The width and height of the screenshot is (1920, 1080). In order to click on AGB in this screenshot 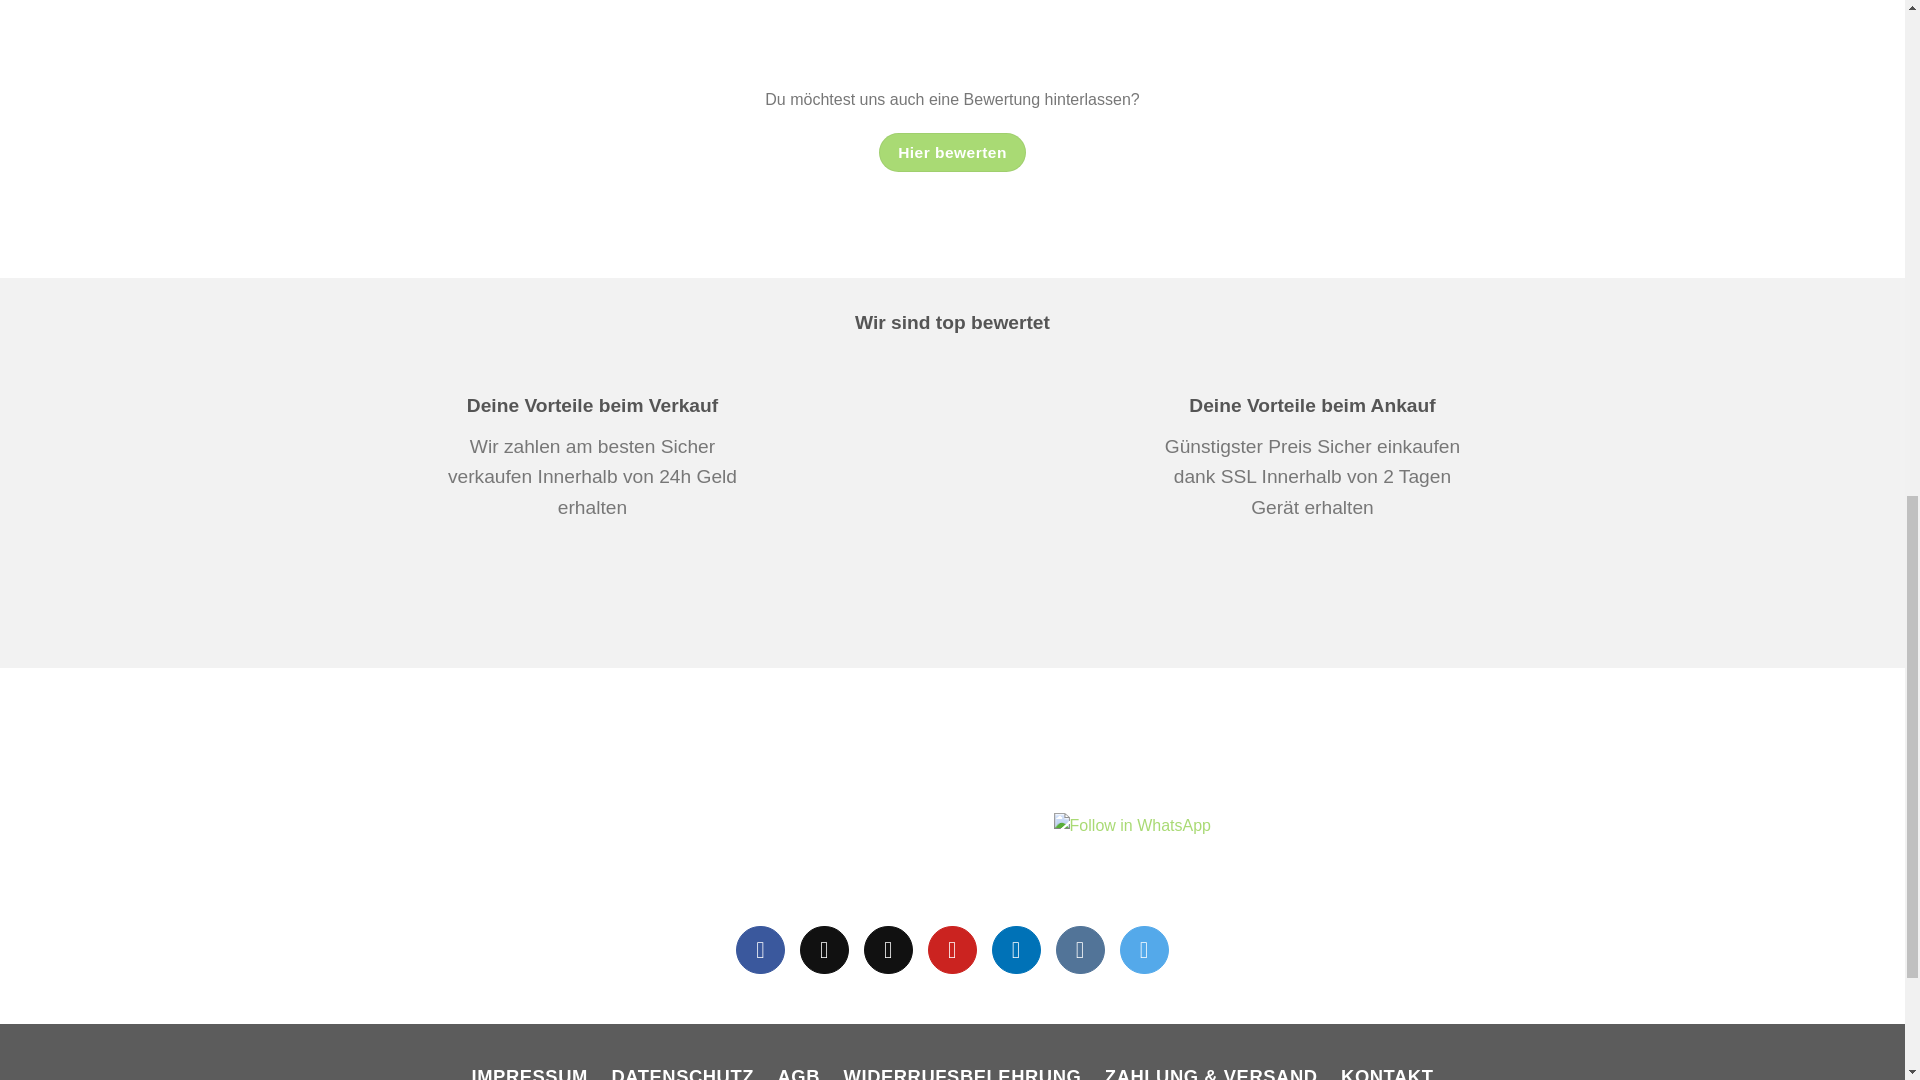, I will do `click(798, 1067)`.